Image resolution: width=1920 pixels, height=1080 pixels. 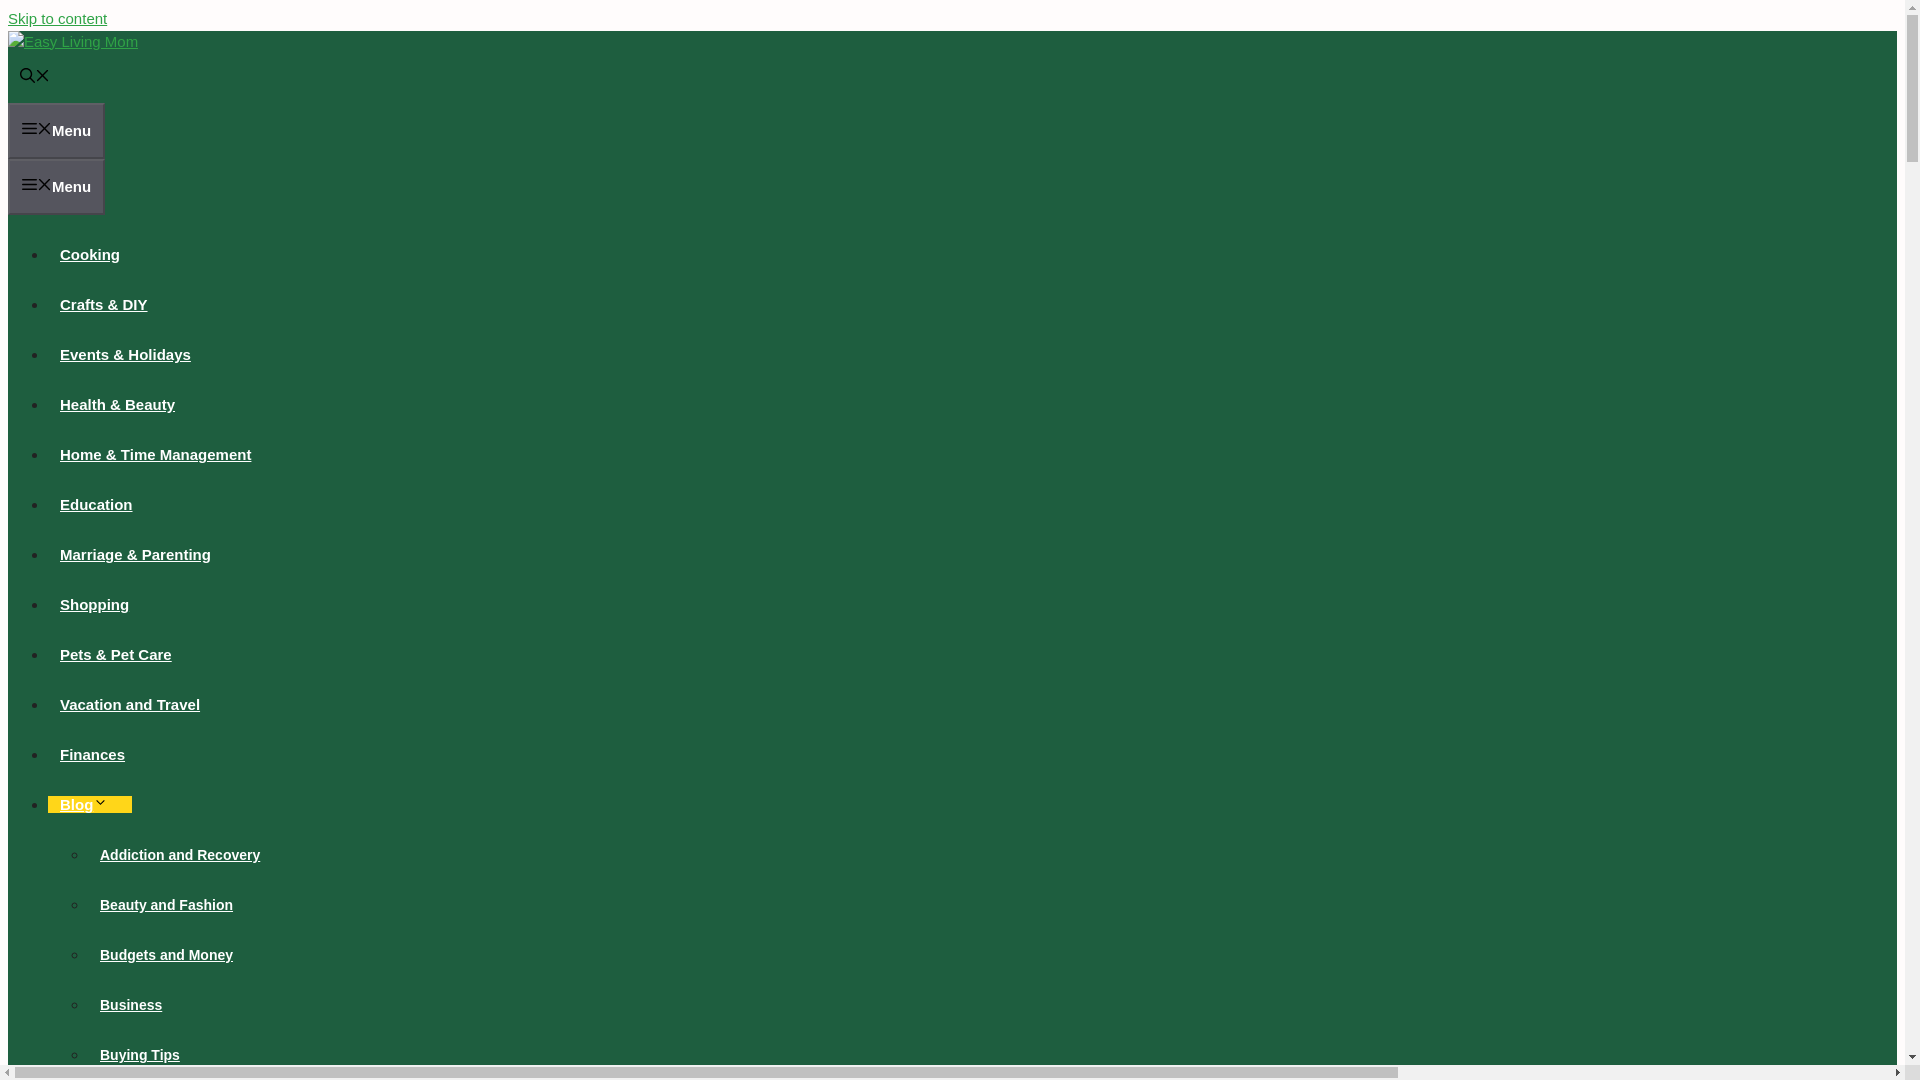 What do you see at coordinates (57, 18) in the screenshot?
I see `Skip to content` at bounding box center [57, 18].